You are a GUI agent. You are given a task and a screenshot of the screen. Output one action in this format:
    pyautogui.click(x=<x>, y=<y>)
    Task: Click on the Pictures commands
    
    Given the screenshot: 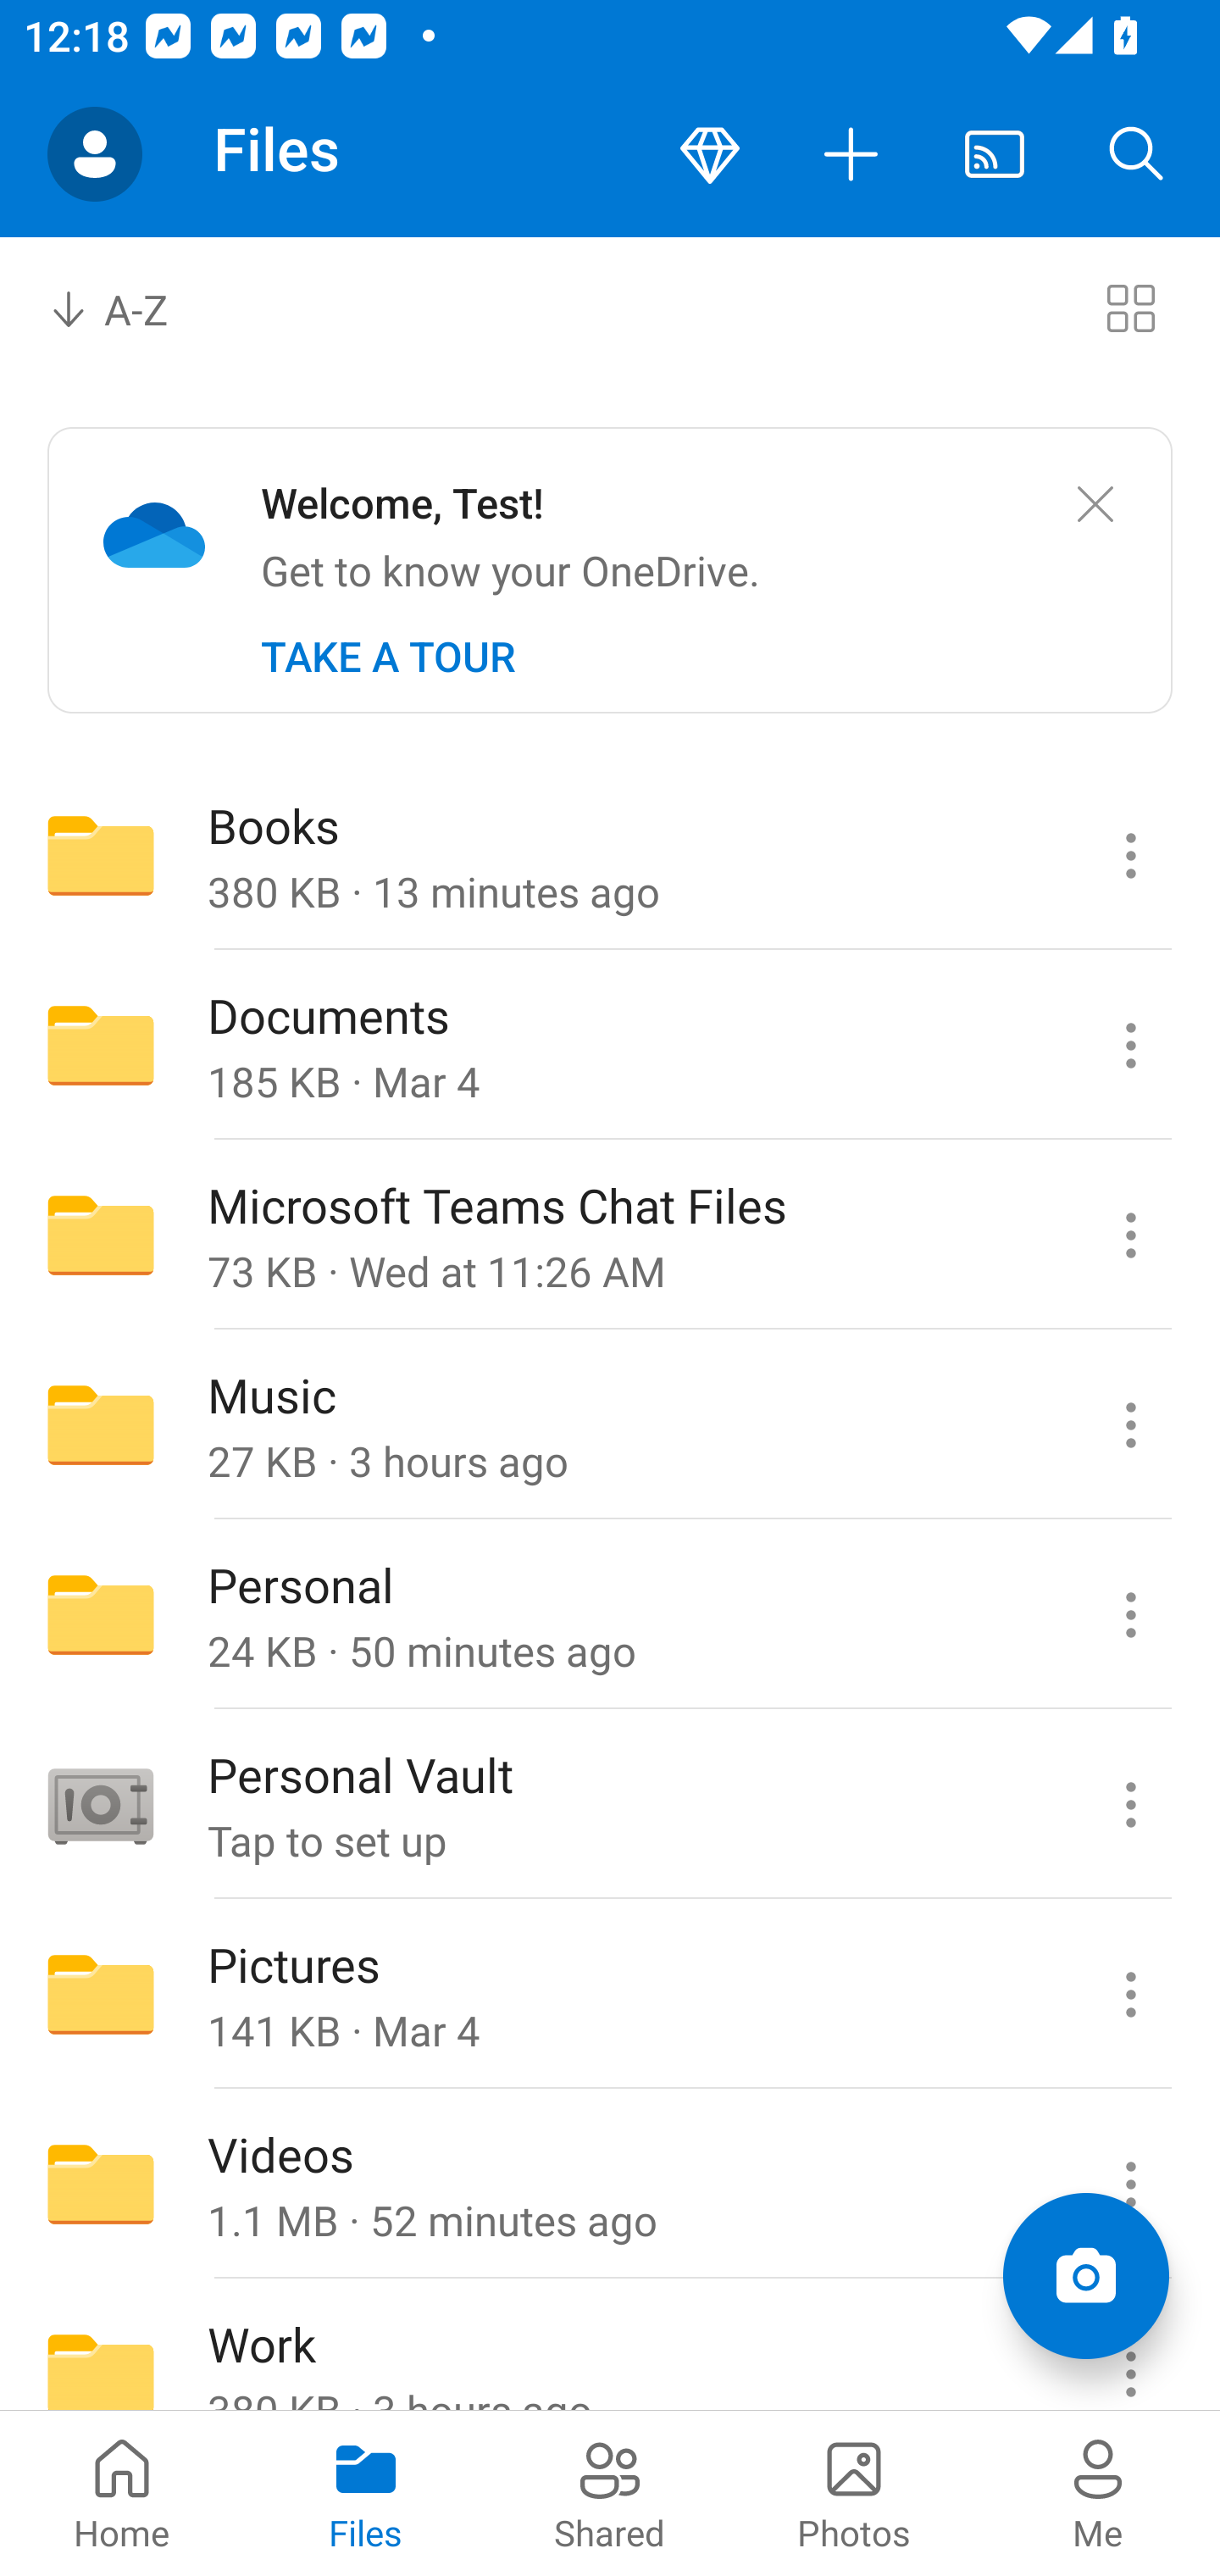 What is the action you would take?
    pyautogui.click(x=1130, y=1995)
    